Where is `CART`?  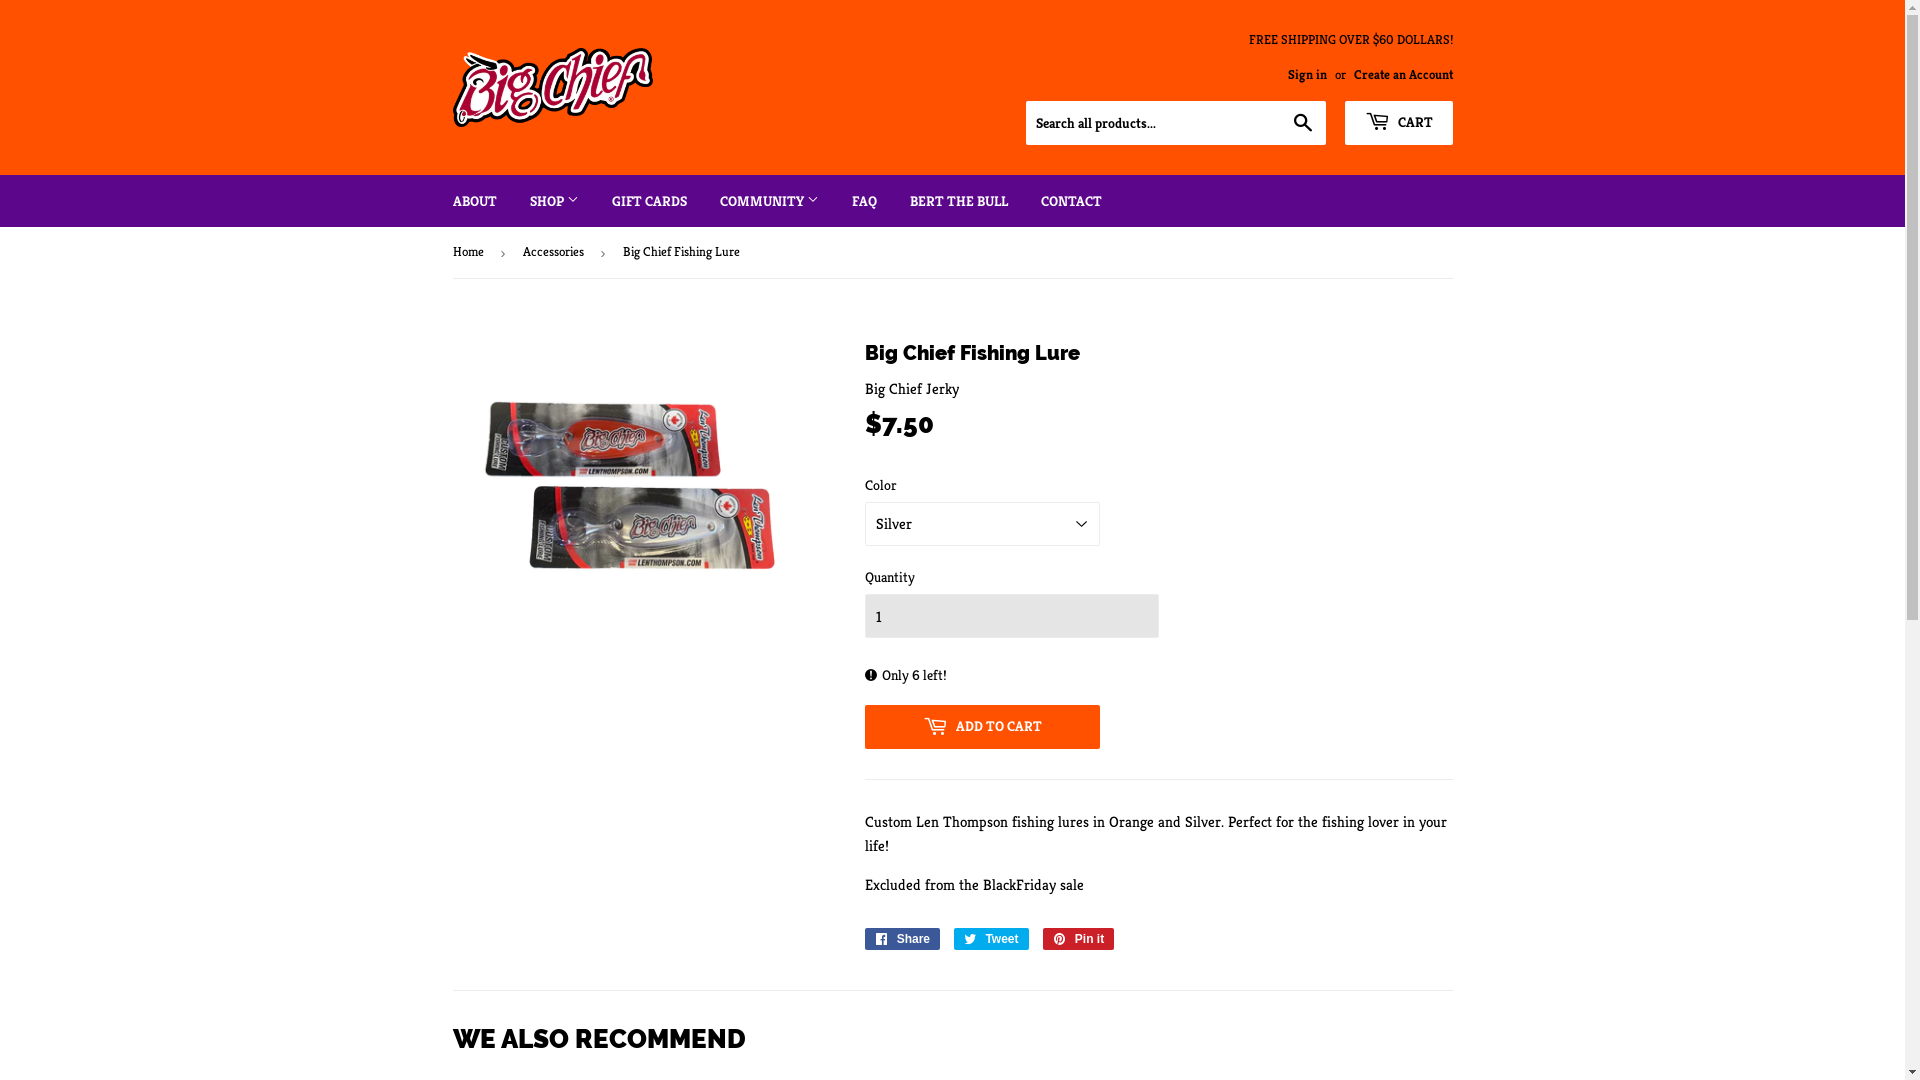 CART is located at coordinates (1398, 123).